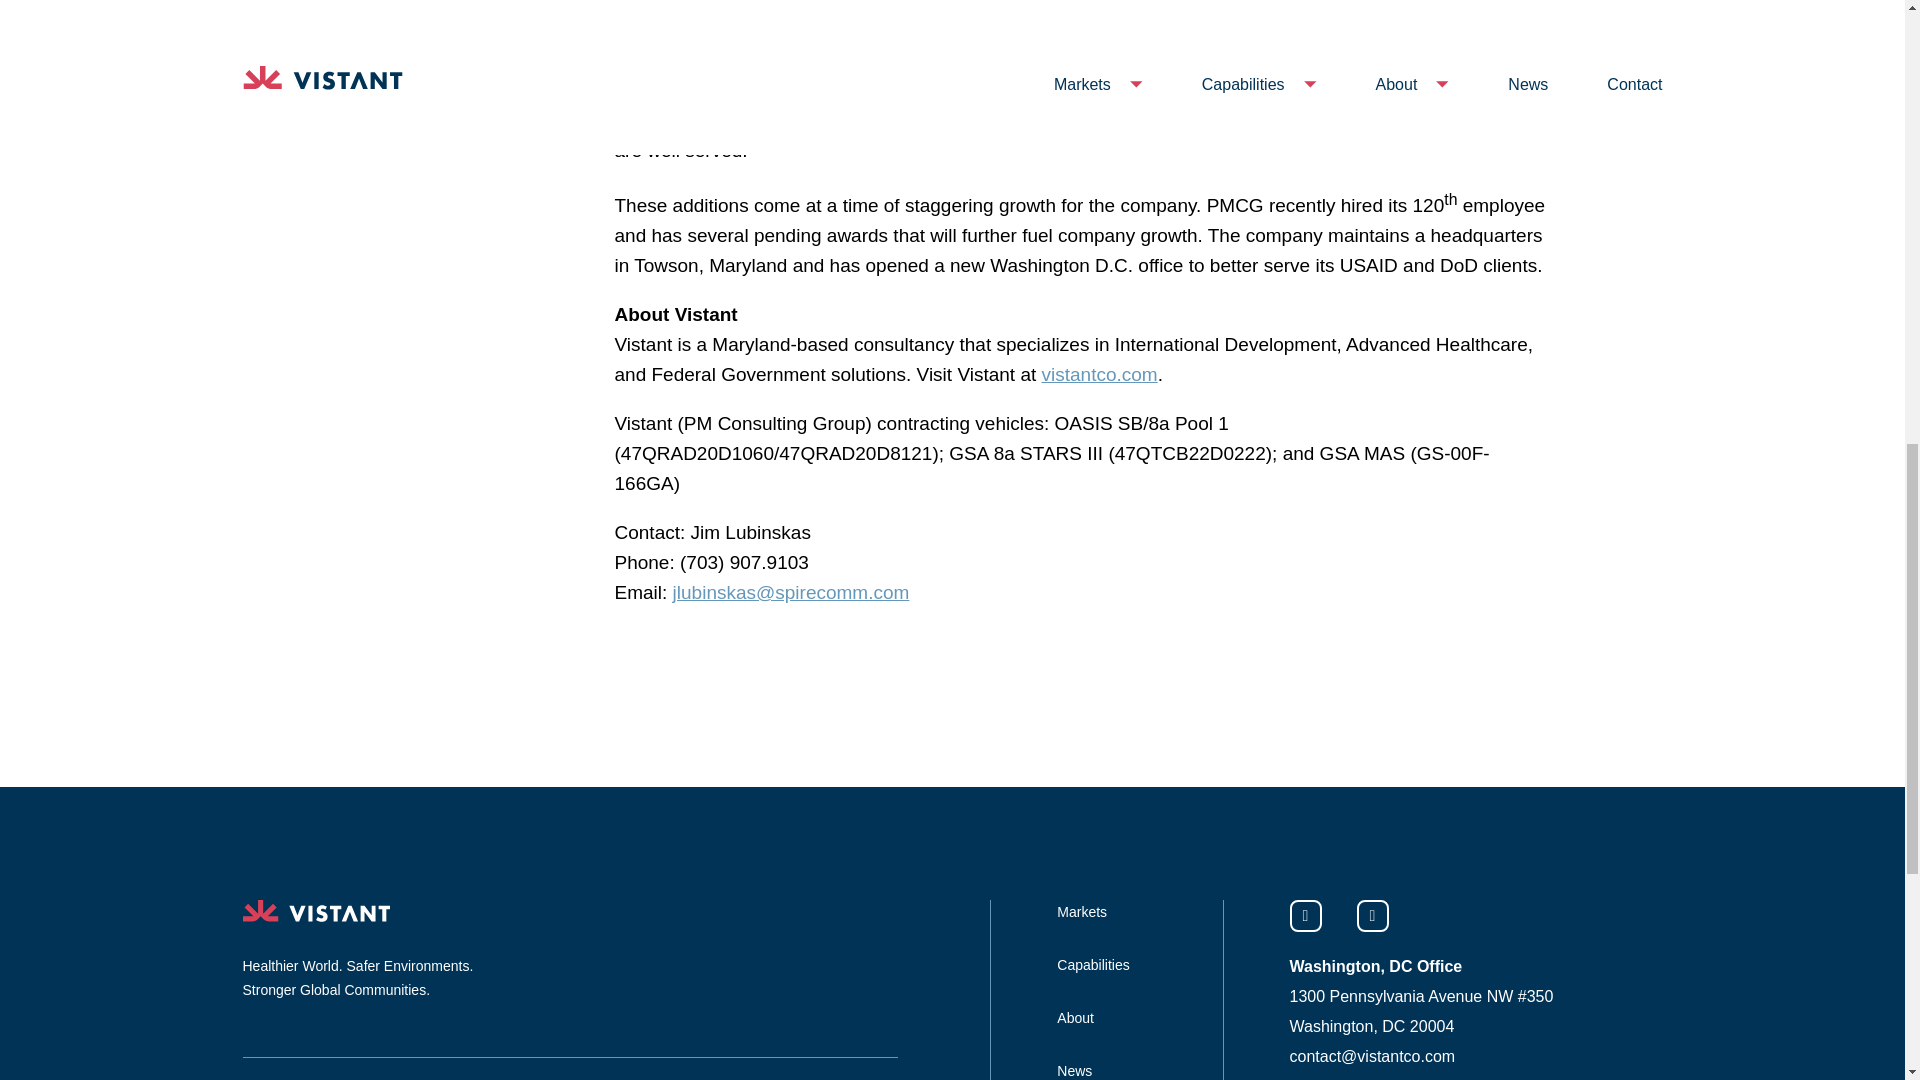 The width and height of the screenshot is (1920, 1080). I want to click on Vistant on Linked In, so click(1306, 916).